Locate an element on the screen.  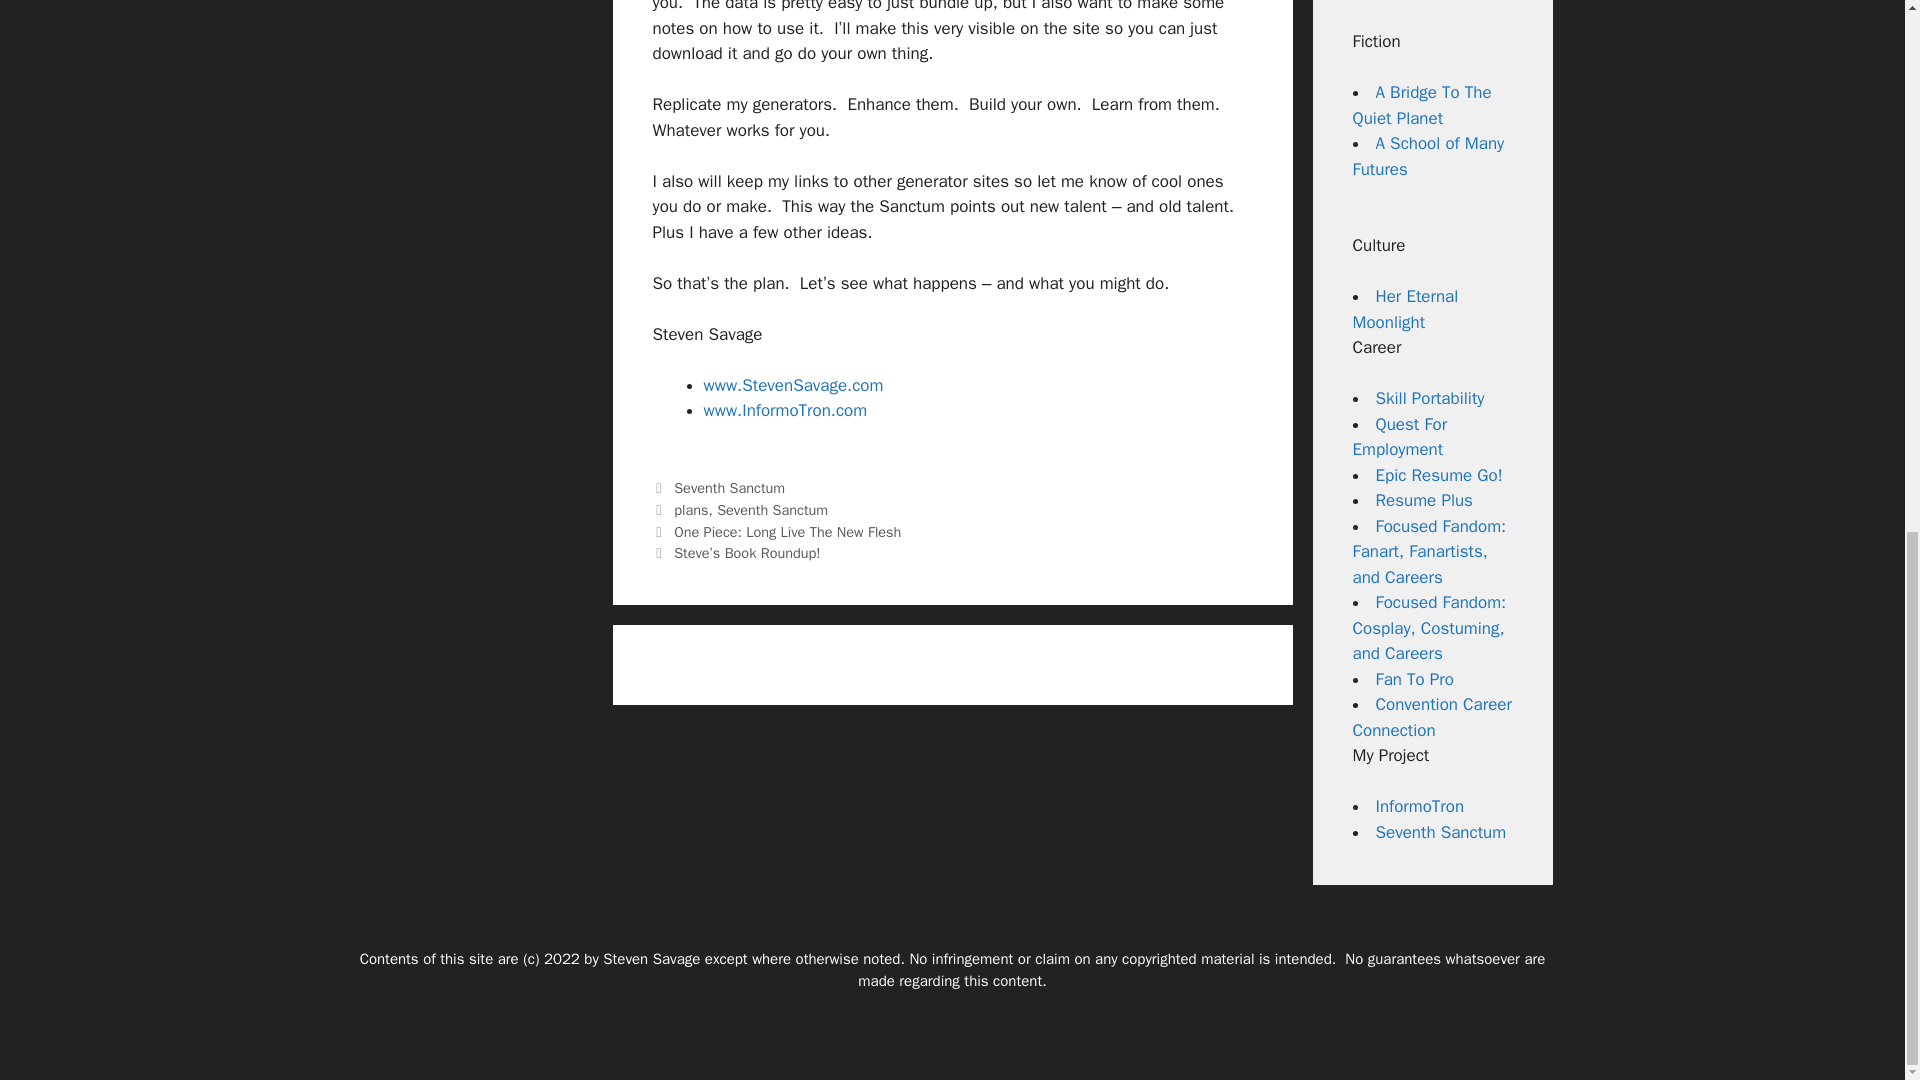
www.InformoTron.com is located at coordinates (786, 410).